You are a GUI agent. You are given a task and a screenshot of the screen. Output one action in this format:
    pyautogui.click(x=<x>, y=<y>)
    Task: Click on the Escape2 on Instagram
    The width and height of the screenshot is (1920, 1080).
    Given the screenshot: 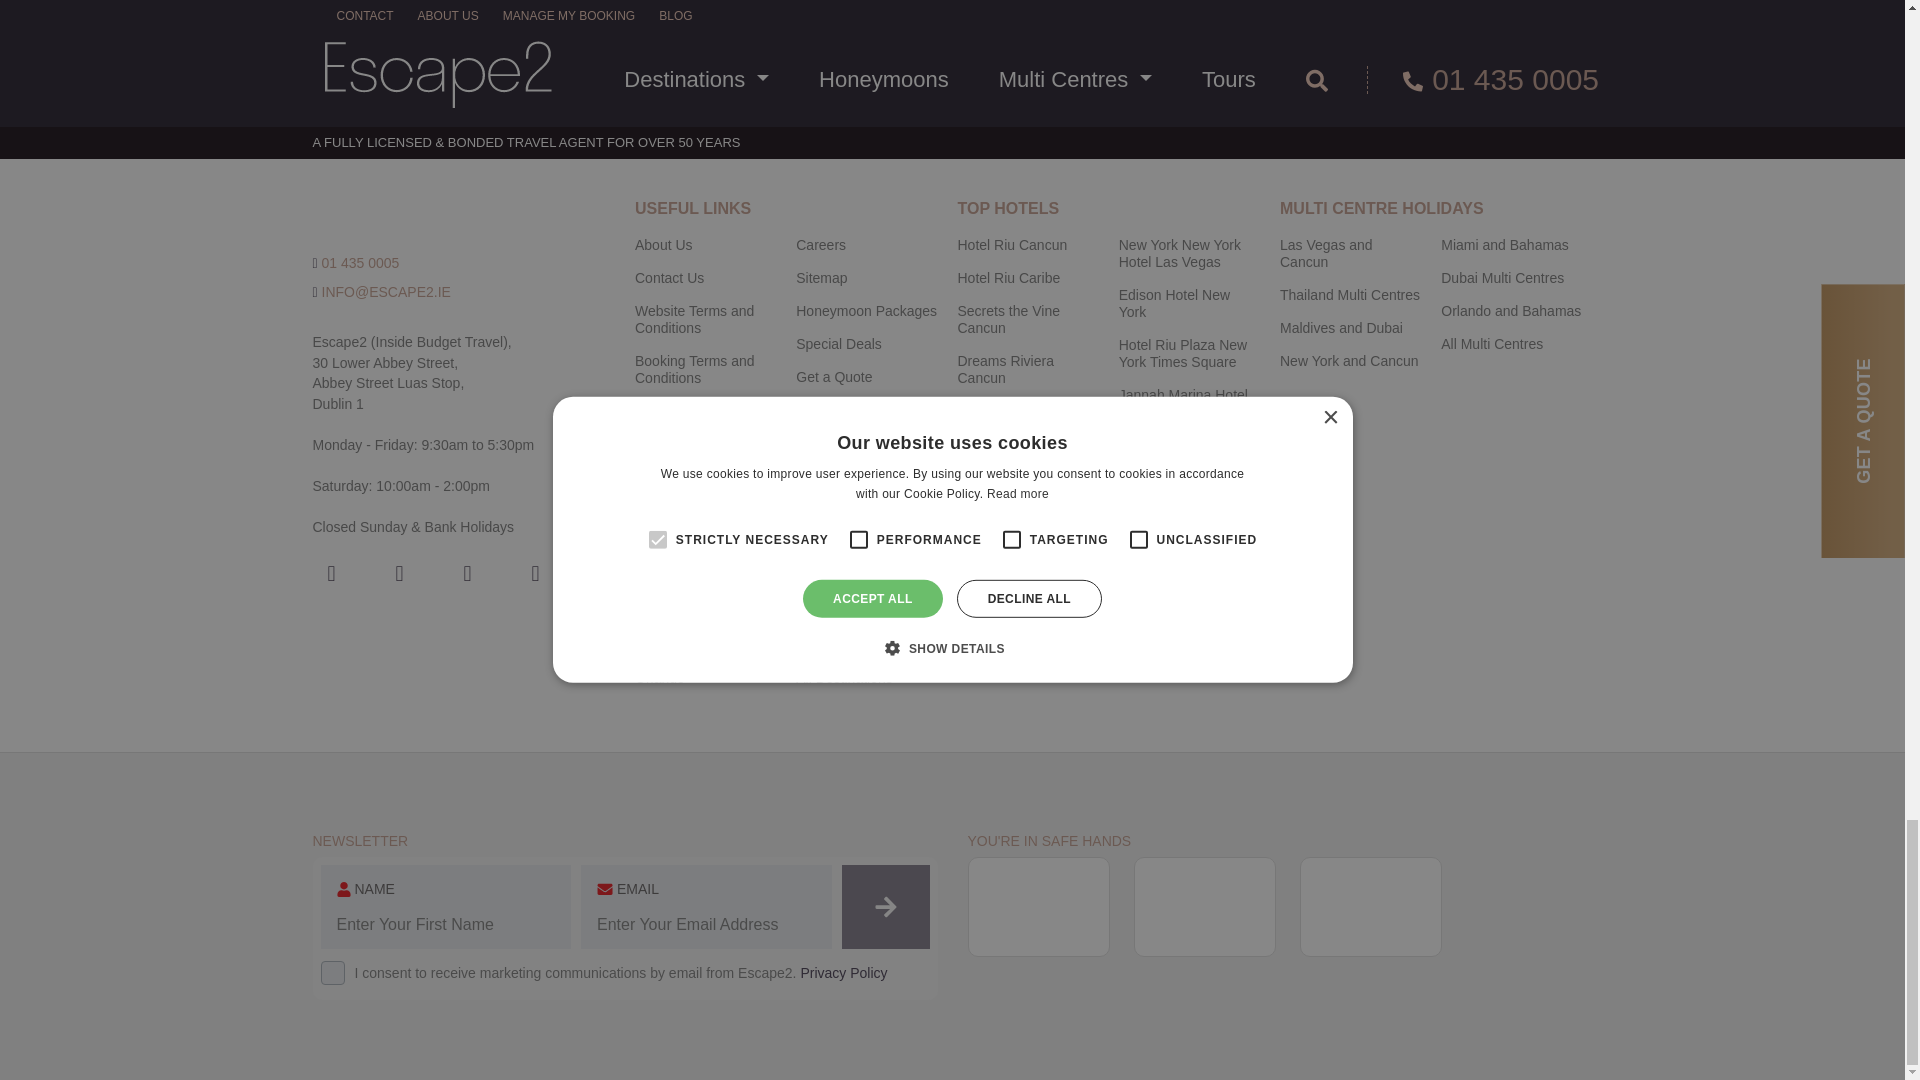 What is the action you would take?
    pyautogui.click(x=399, y=572)
    